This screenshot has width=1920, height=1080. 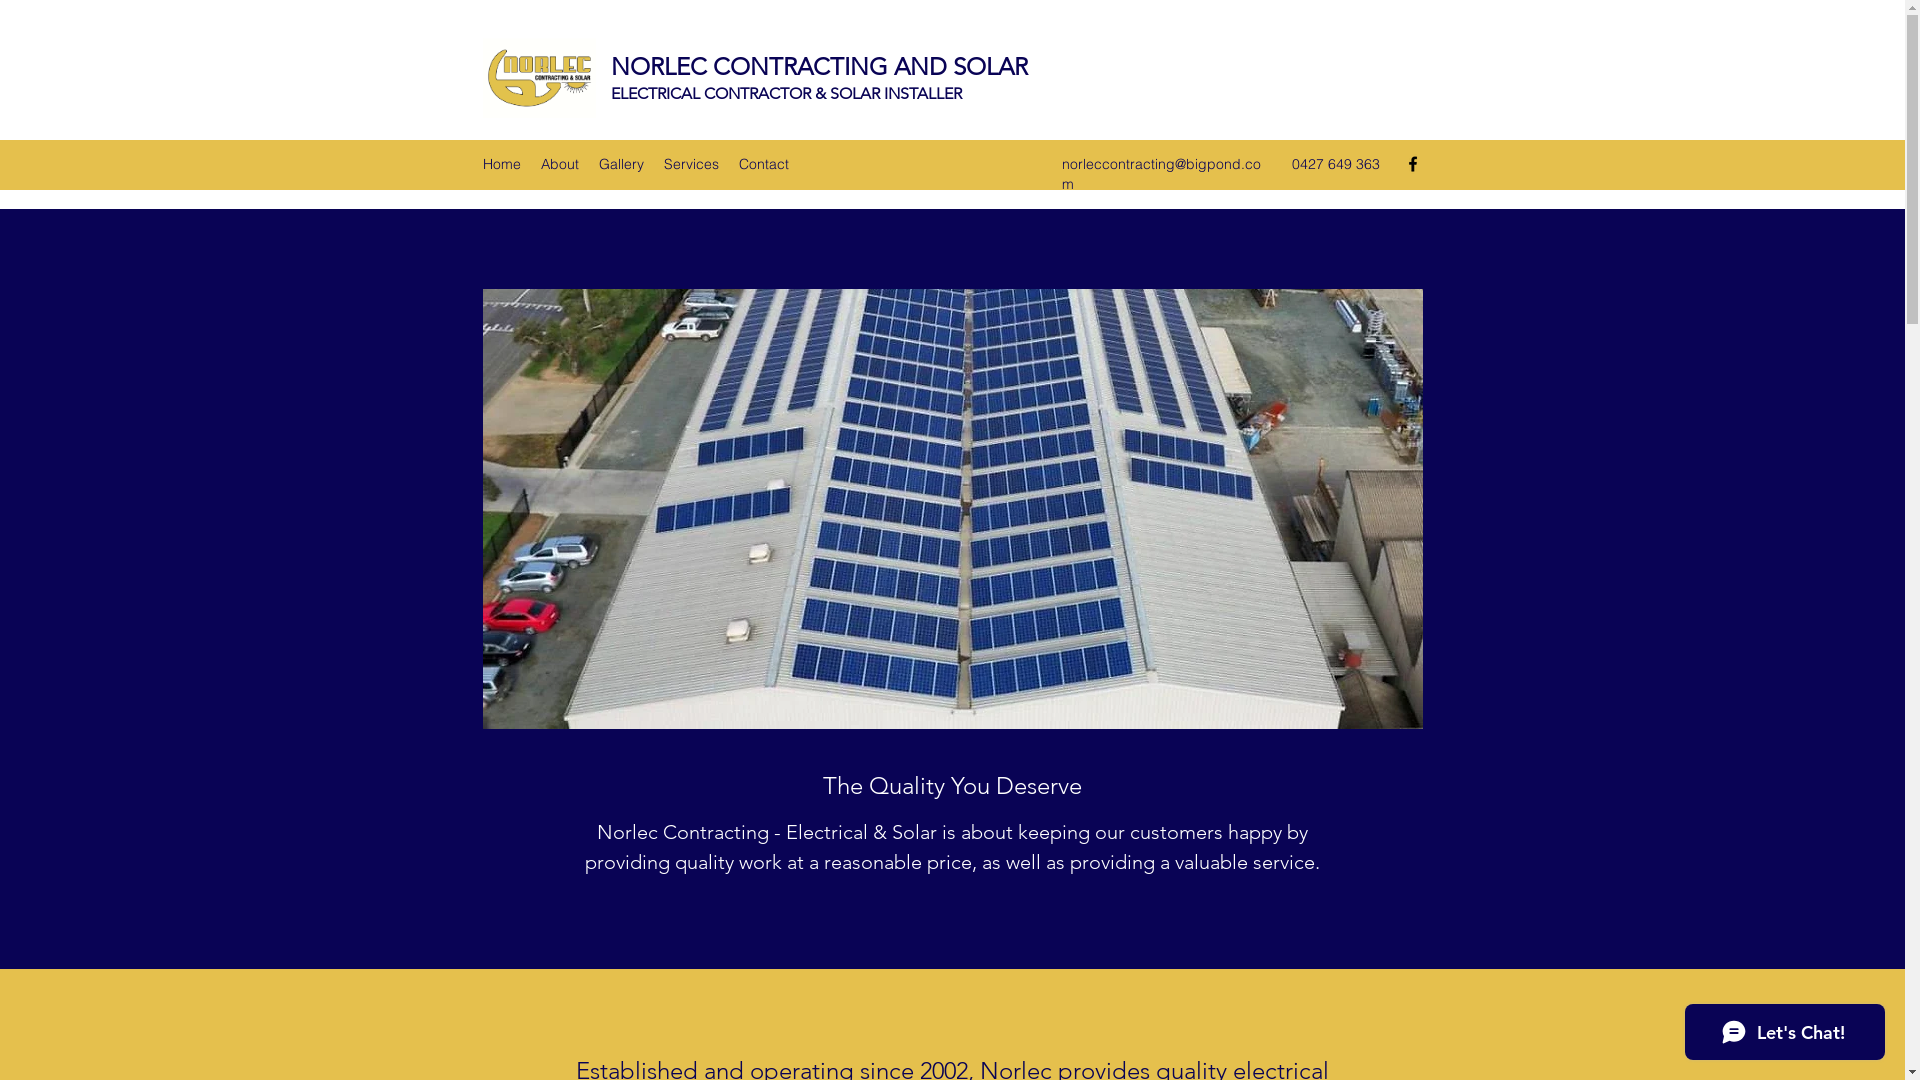 I want to click on About, so click(x=559, y=164).